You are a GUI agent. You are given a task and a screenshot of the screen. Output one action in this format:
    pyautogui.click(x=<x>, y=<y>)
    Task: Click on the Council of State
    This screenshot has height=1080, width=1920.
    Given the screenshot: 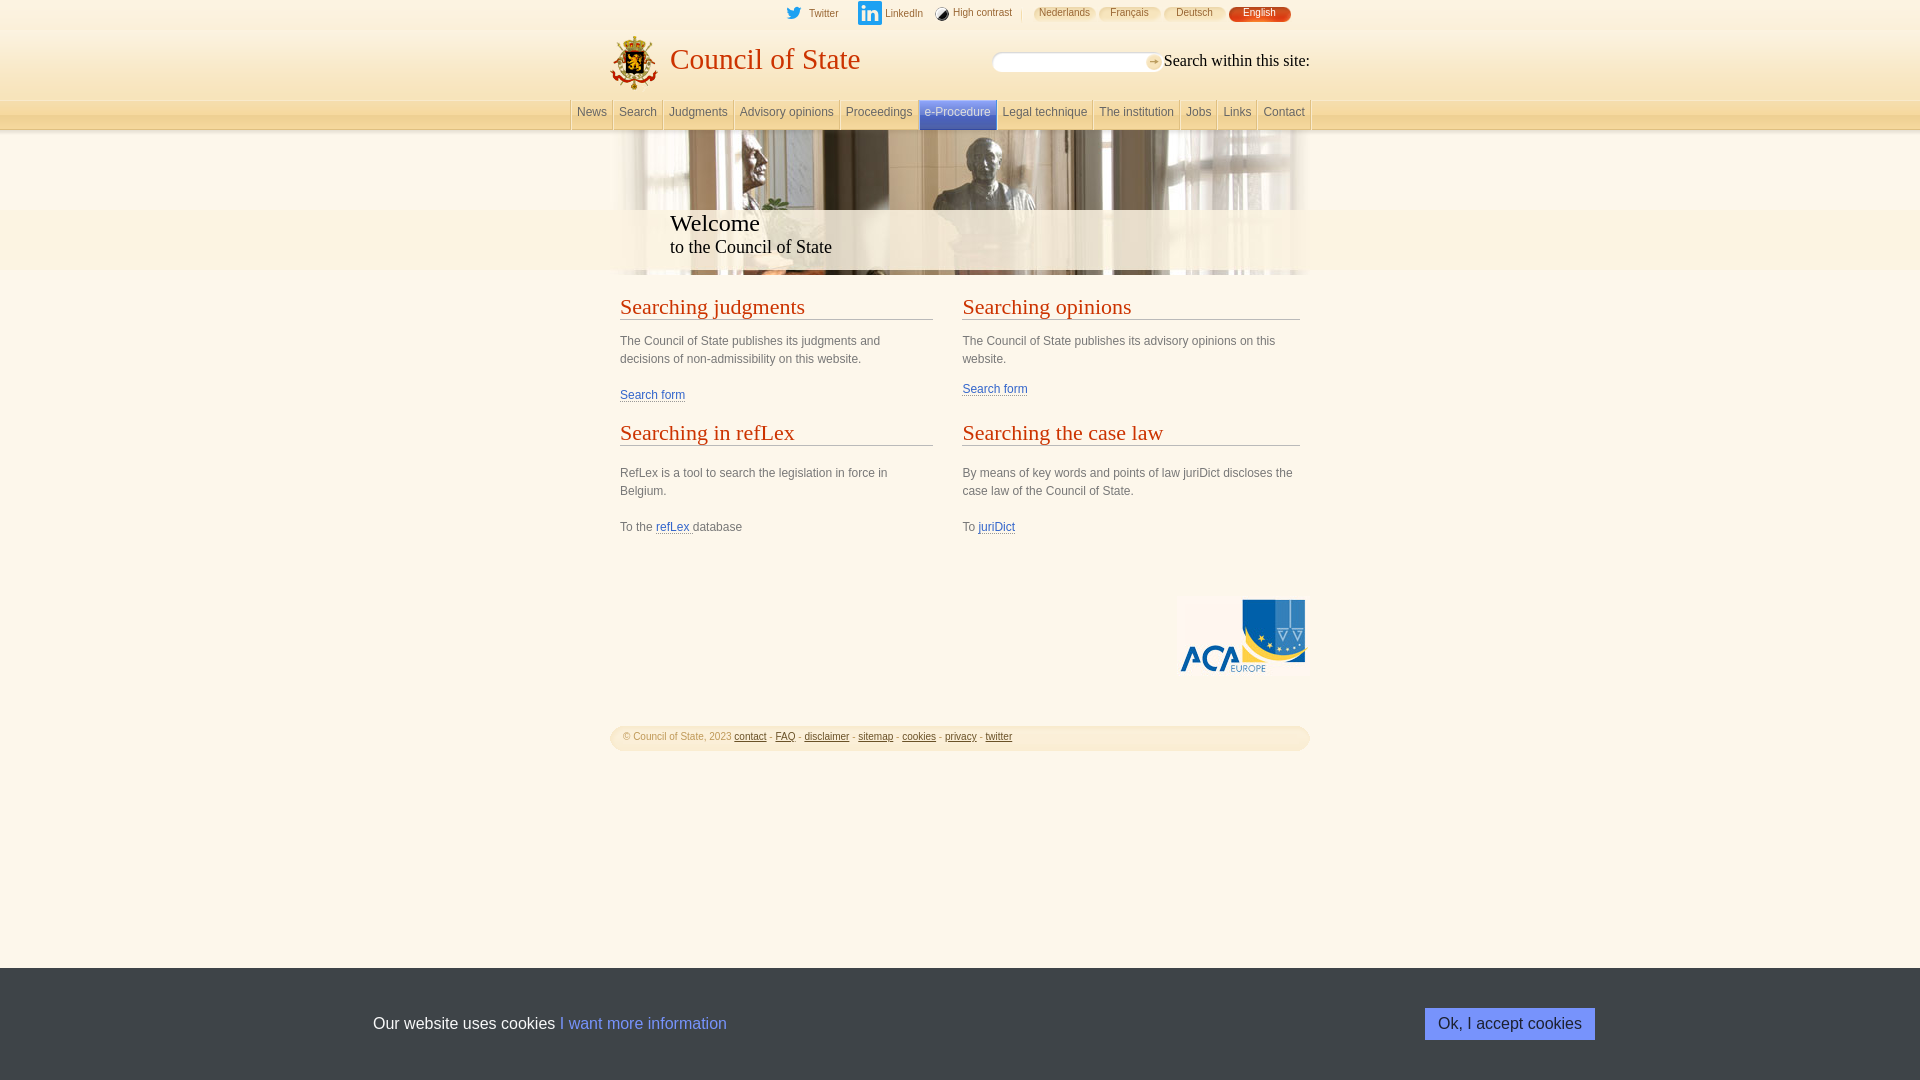 What is the action you would take?
    pyautogui.click(x=766, y=59)
    